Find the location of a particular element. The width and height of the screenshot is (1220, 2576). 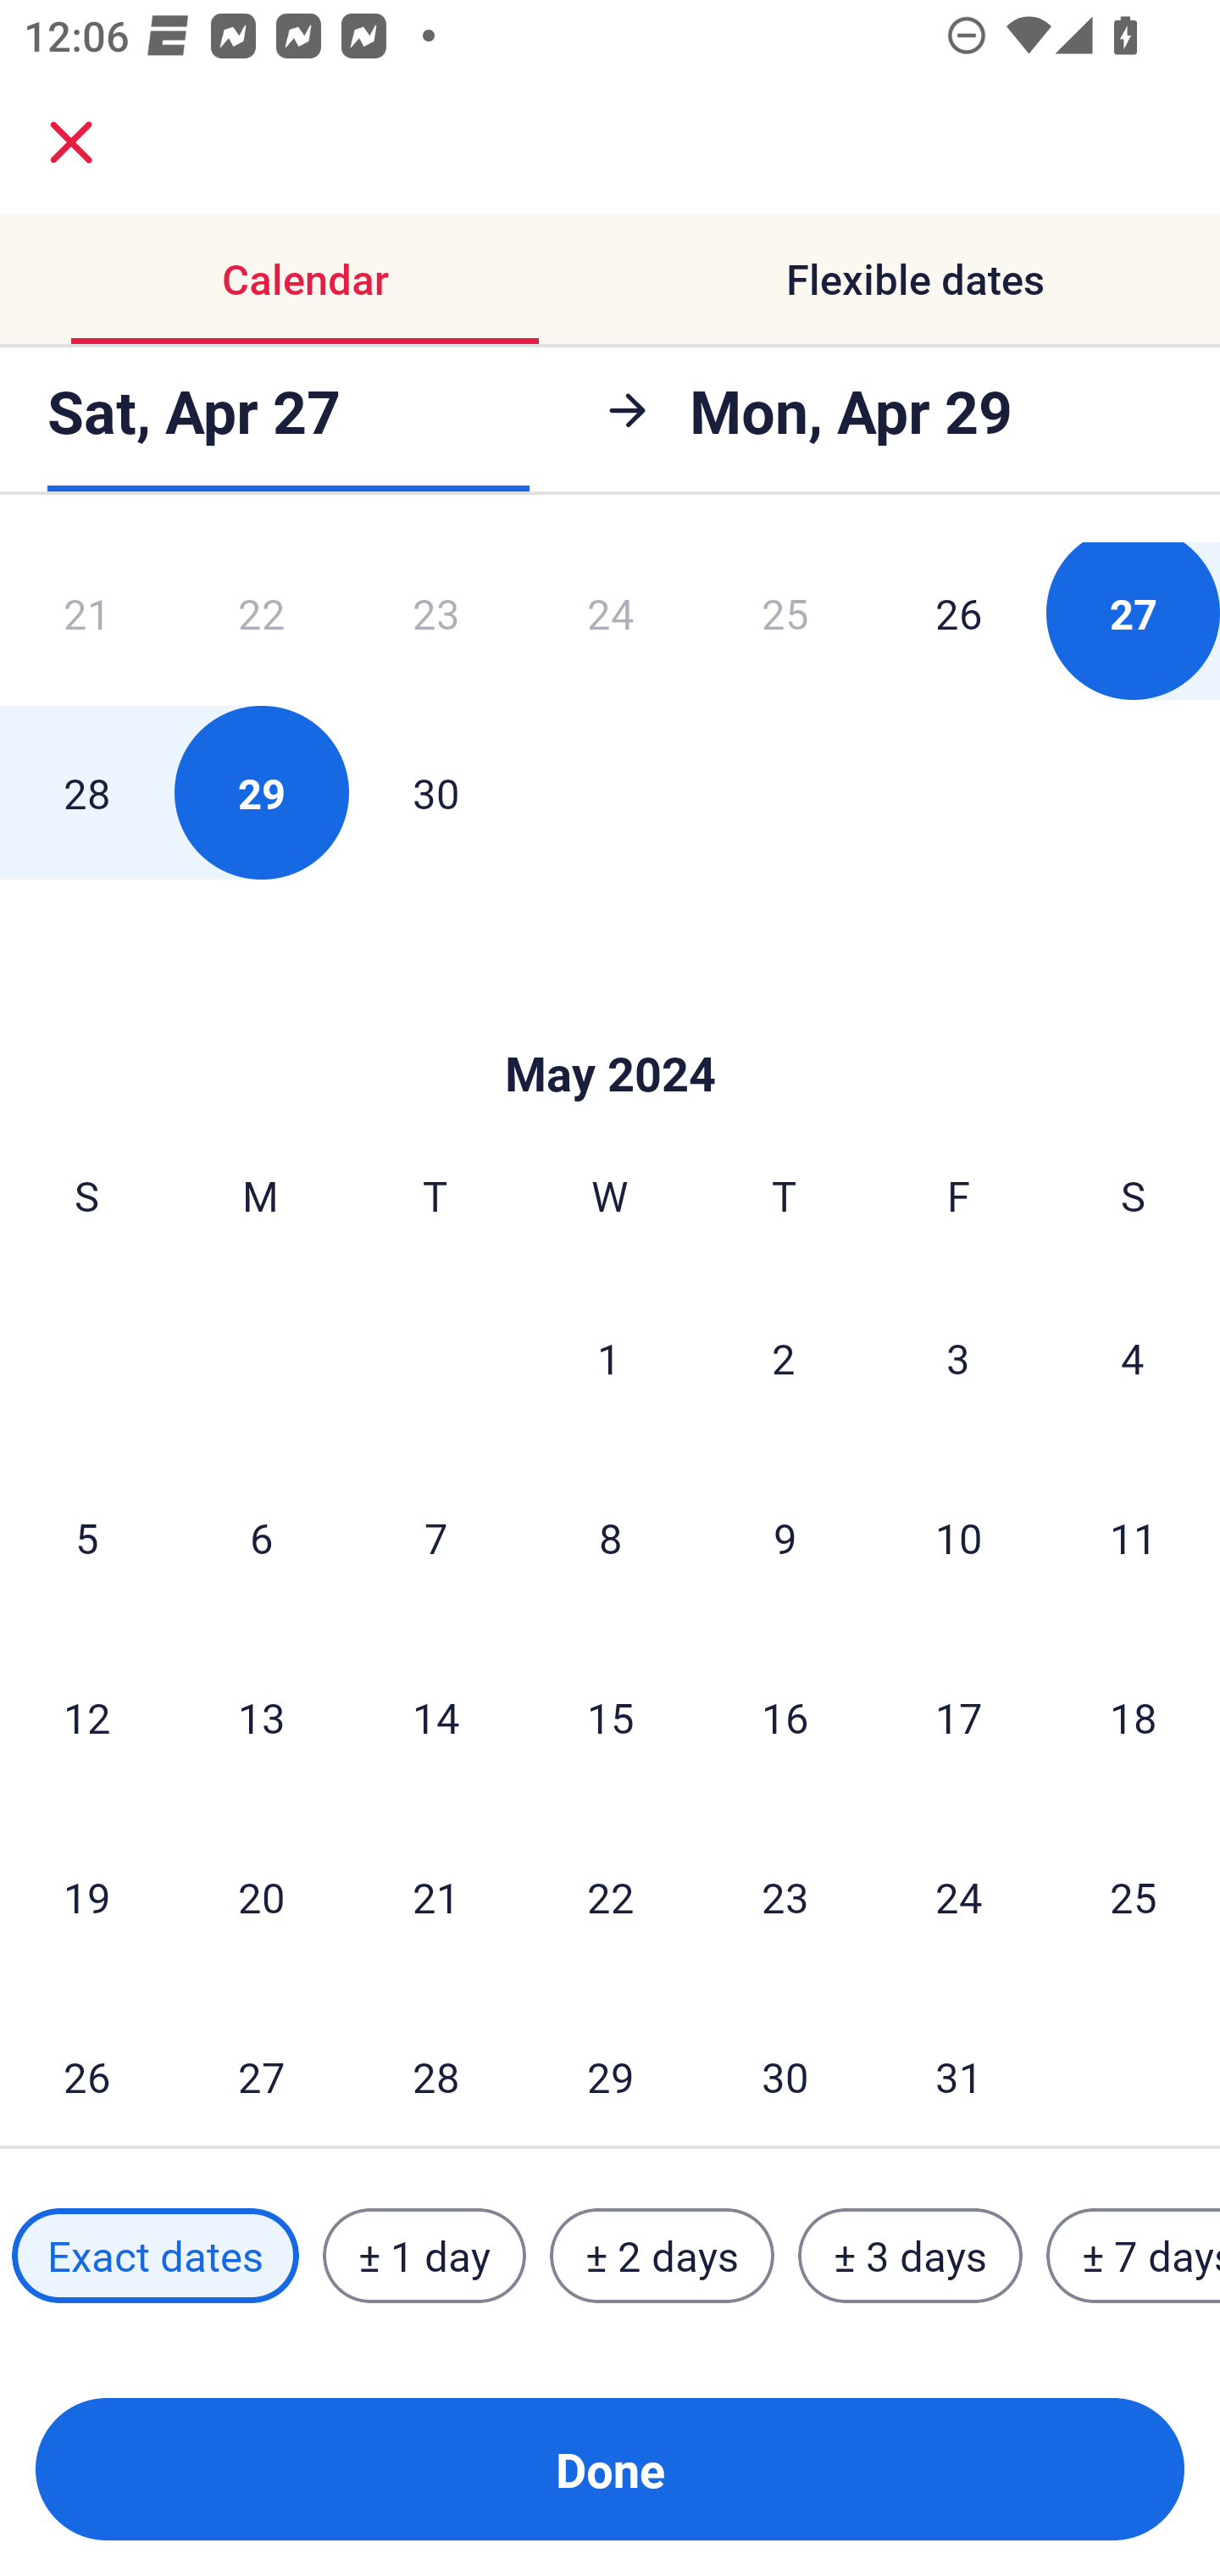

30 Thursday, May 30, 2024 is located at coordinates (785, 2067).